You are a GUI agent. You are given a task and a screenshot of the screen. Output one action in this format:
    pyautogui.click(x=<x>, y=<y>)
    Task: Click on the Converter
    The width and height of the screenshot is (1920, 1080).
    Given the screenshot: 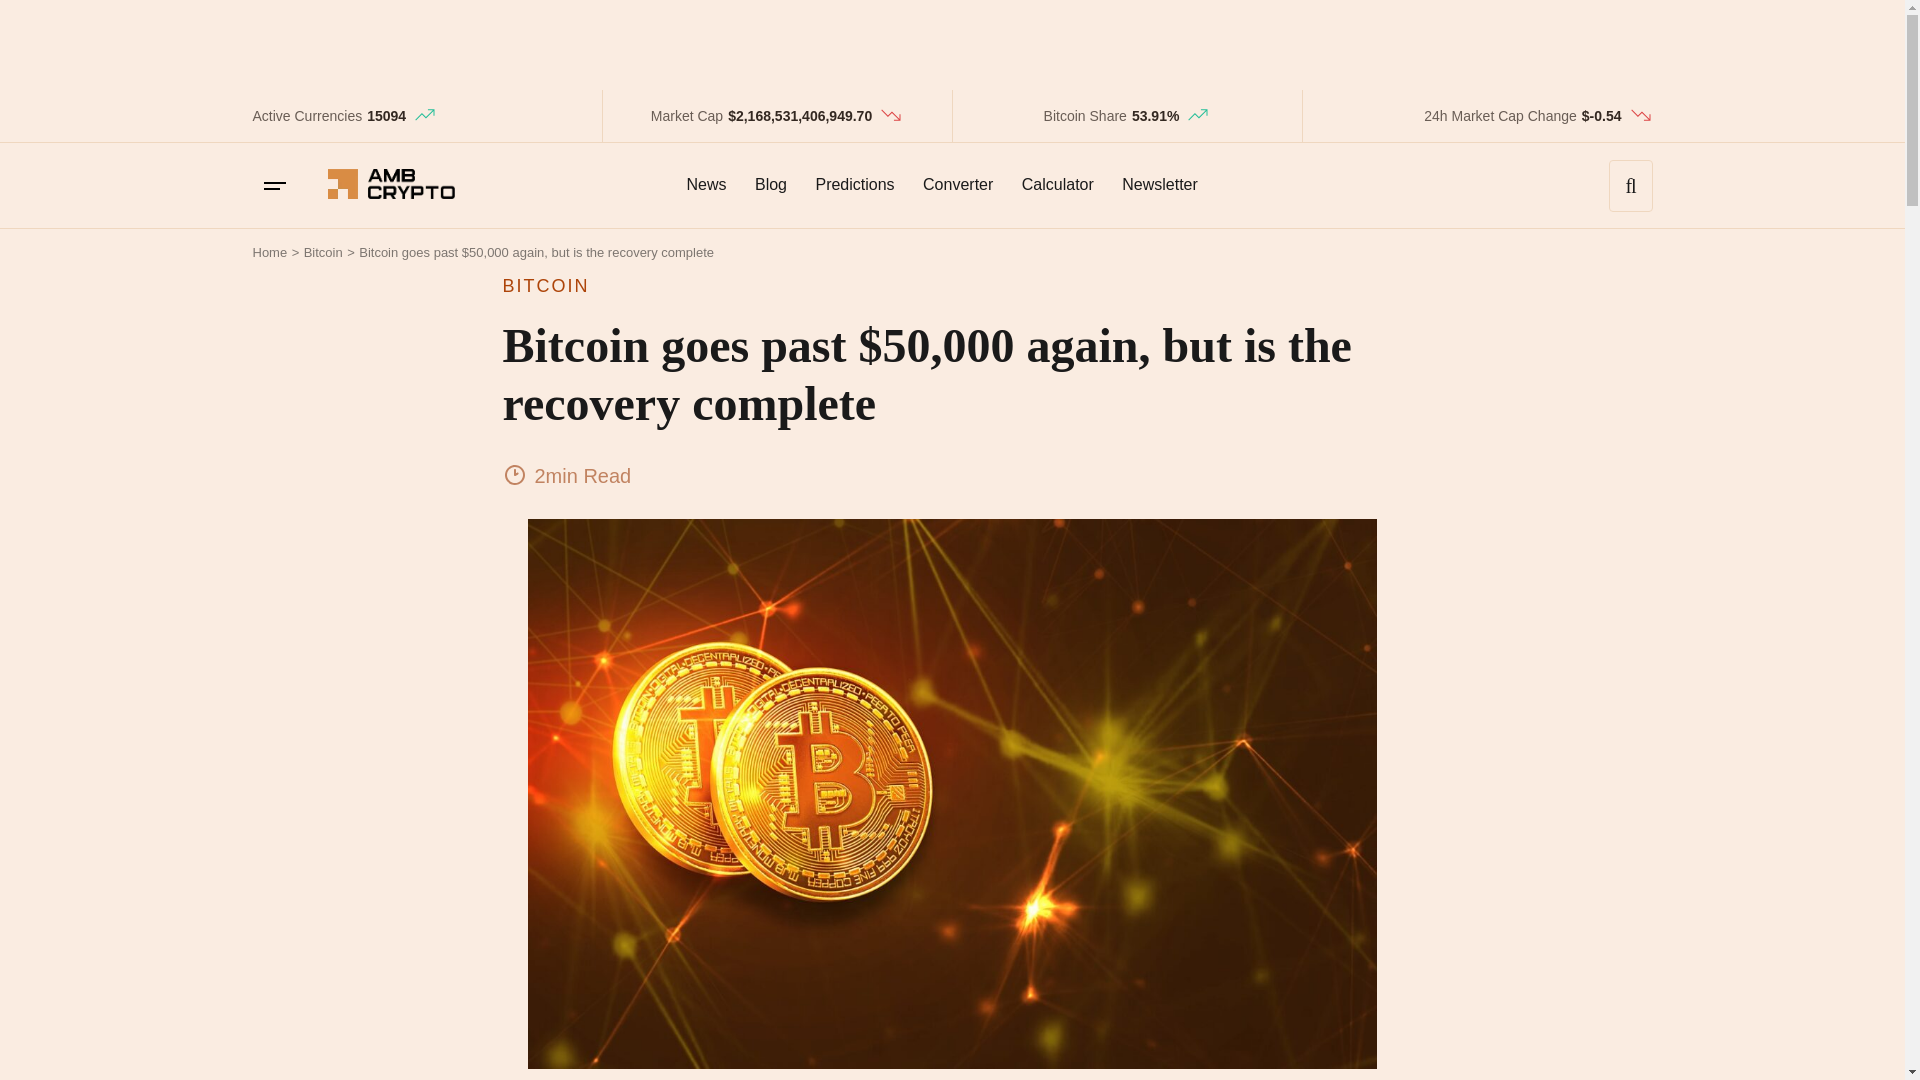 What is the action you would take?
    pyautogui.click(x=957, y=184)
    